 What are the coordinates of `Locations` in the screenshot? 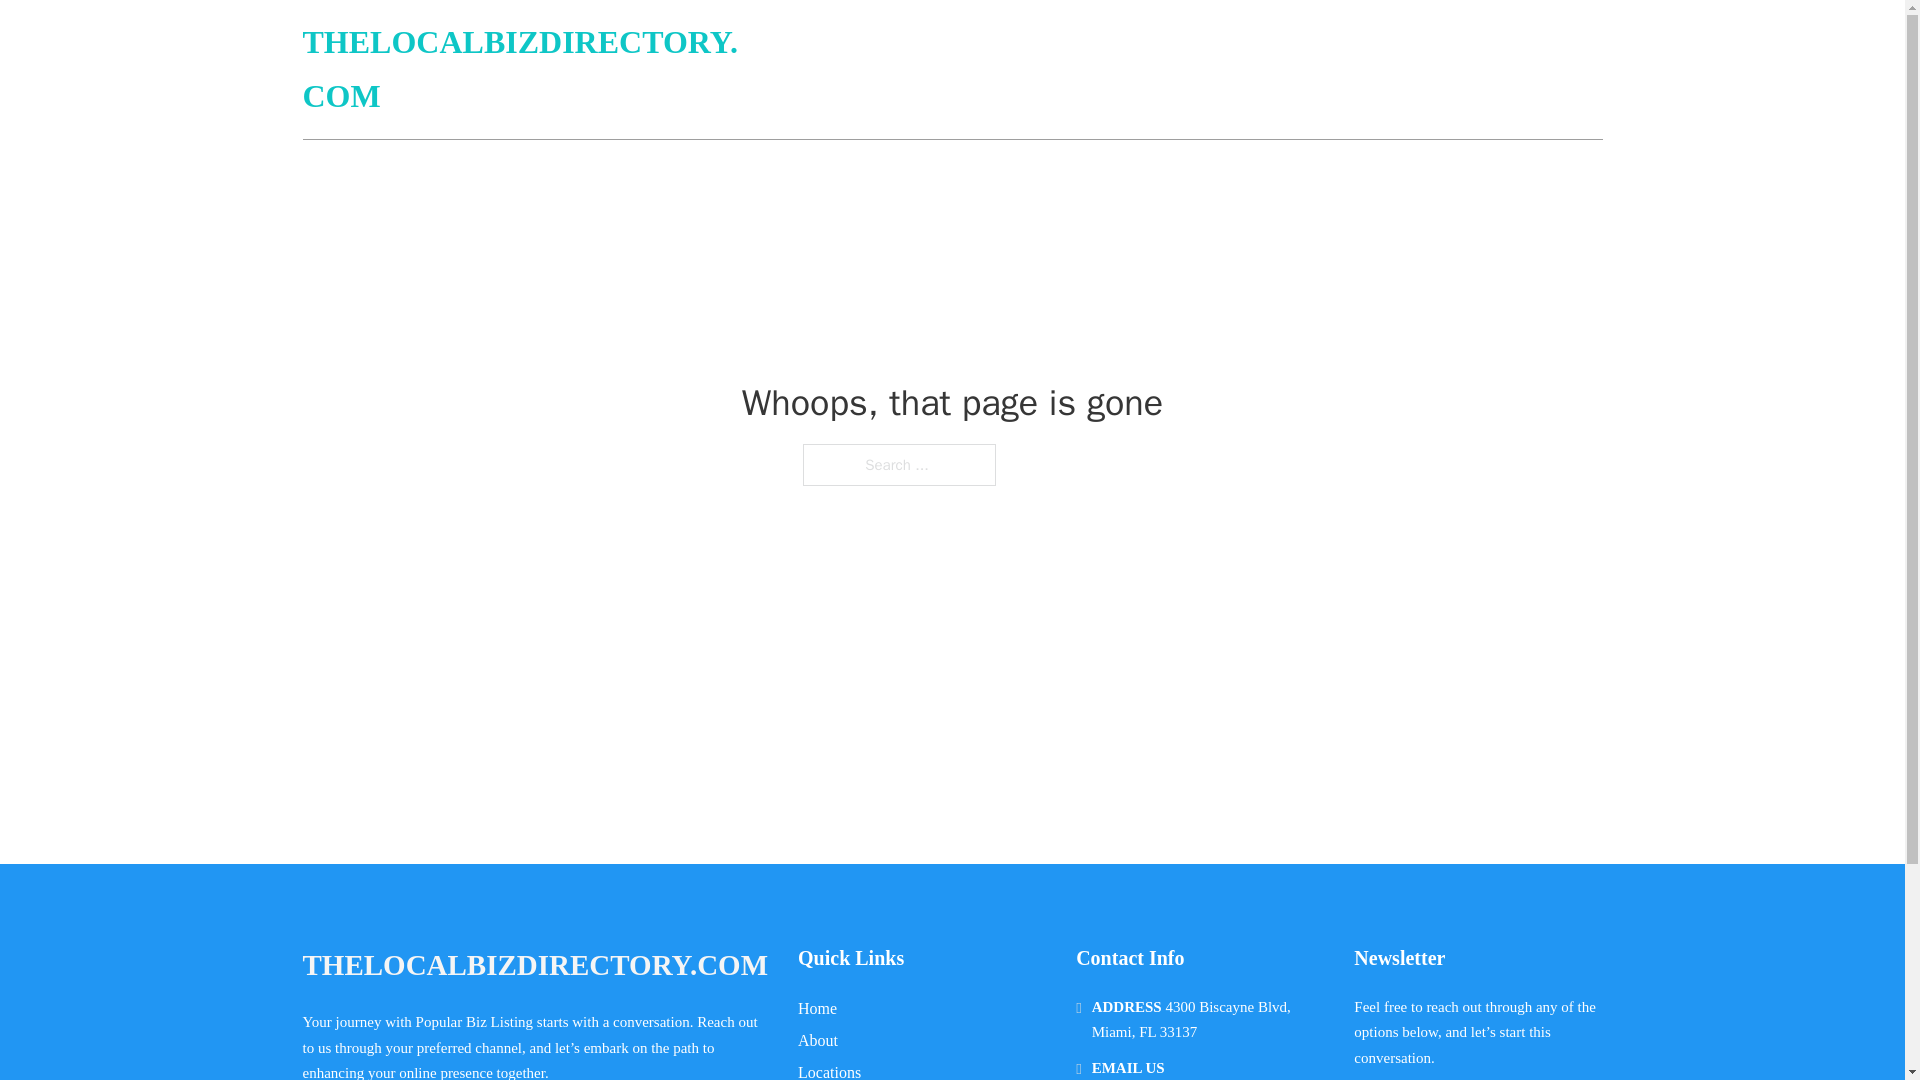 It's located at (829, 1070).